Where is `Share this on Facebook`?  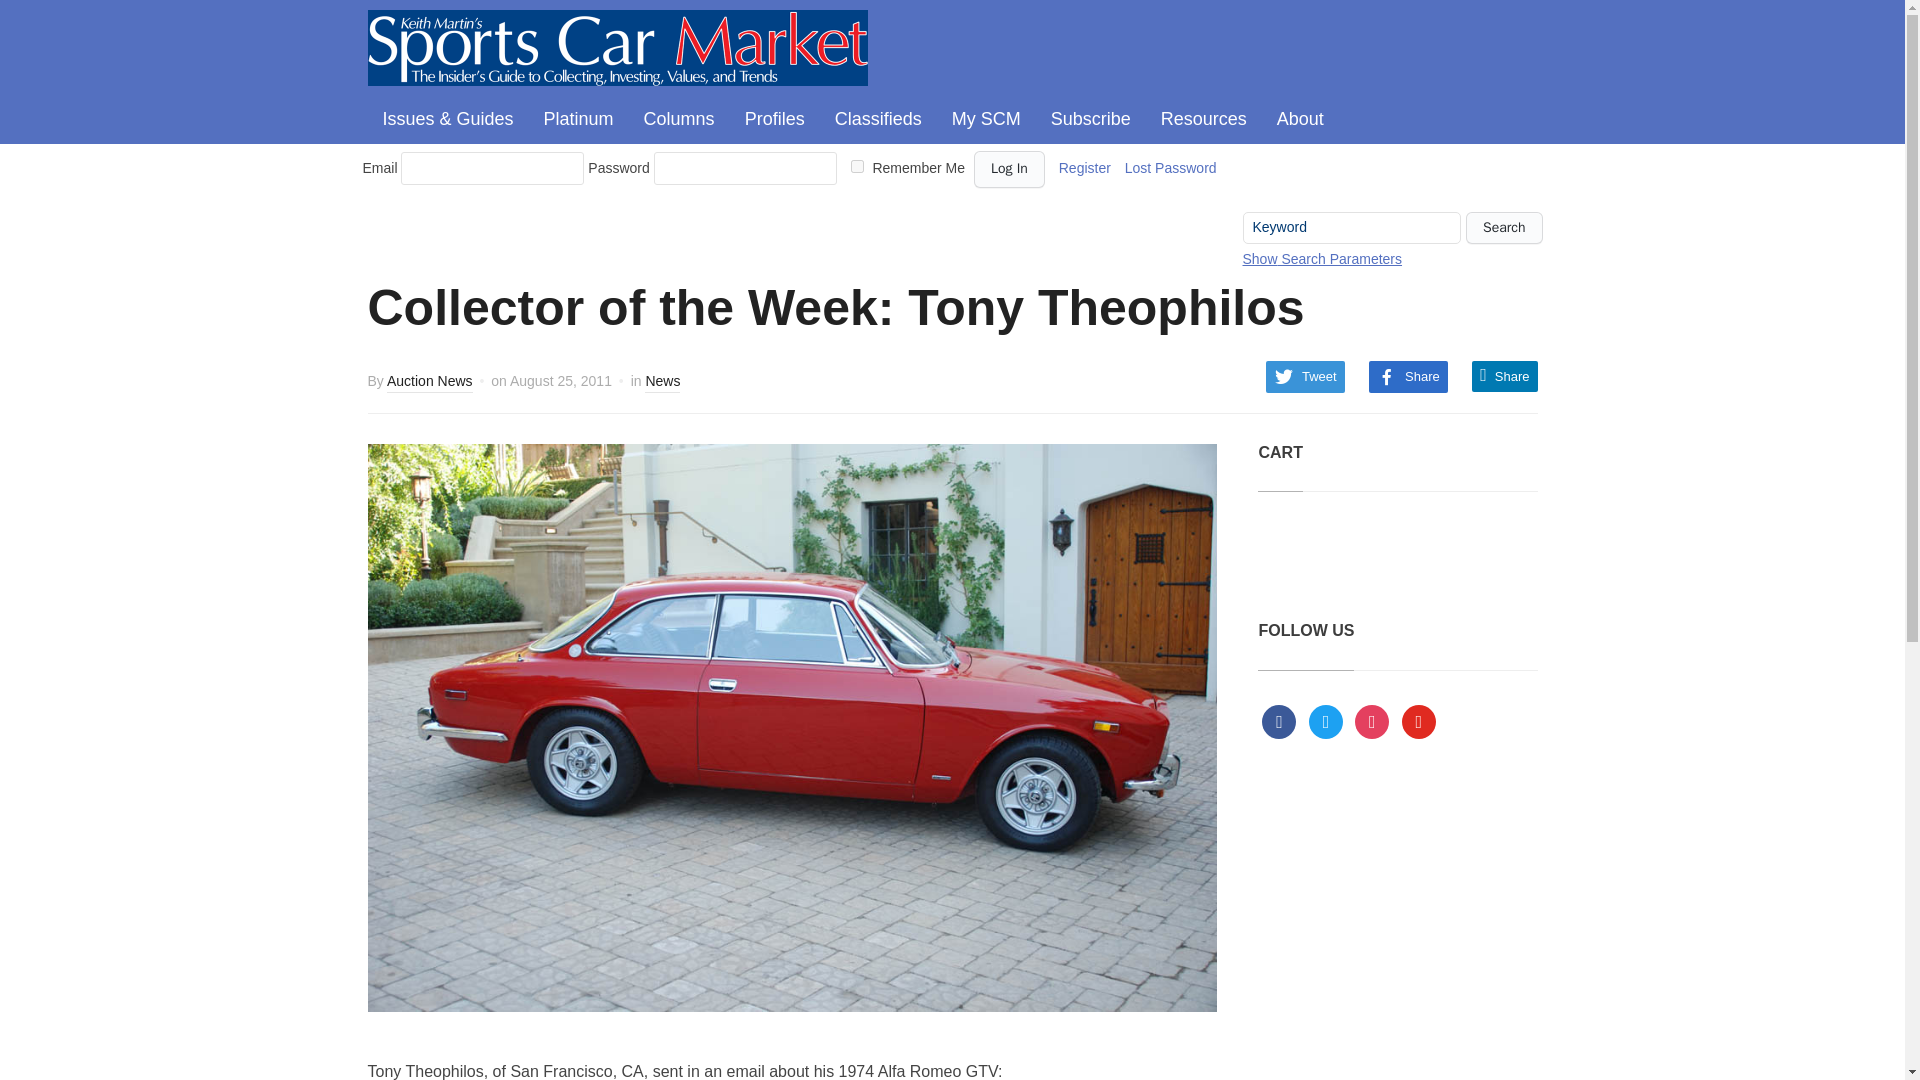 Share this on Facebook is located at coordinates (1408, 376).